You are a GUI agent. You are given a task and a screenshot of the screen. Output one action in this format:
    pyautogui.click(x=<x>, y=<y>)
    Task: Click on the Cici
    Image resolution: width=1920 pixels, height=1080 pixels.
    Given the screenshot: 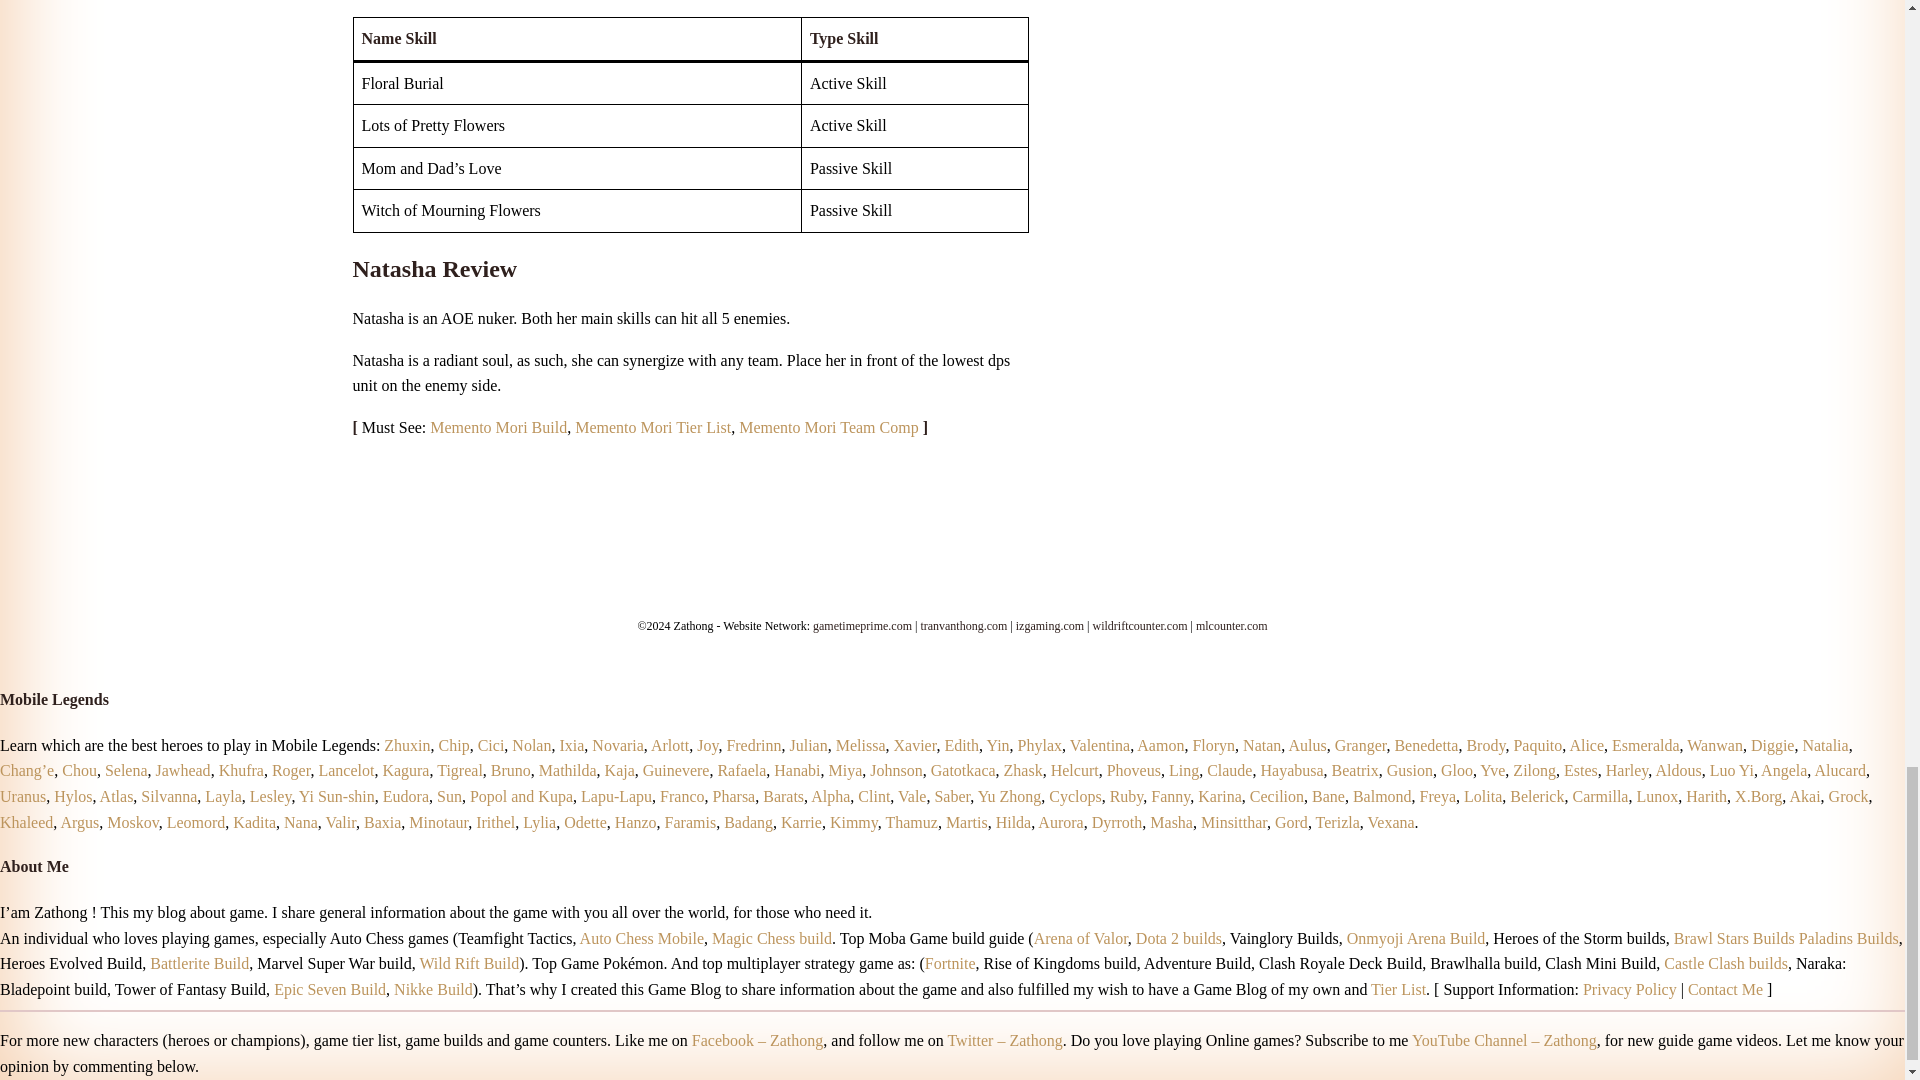 What is the action you would take?
    pyautogui.click(x=491, y=744)
    